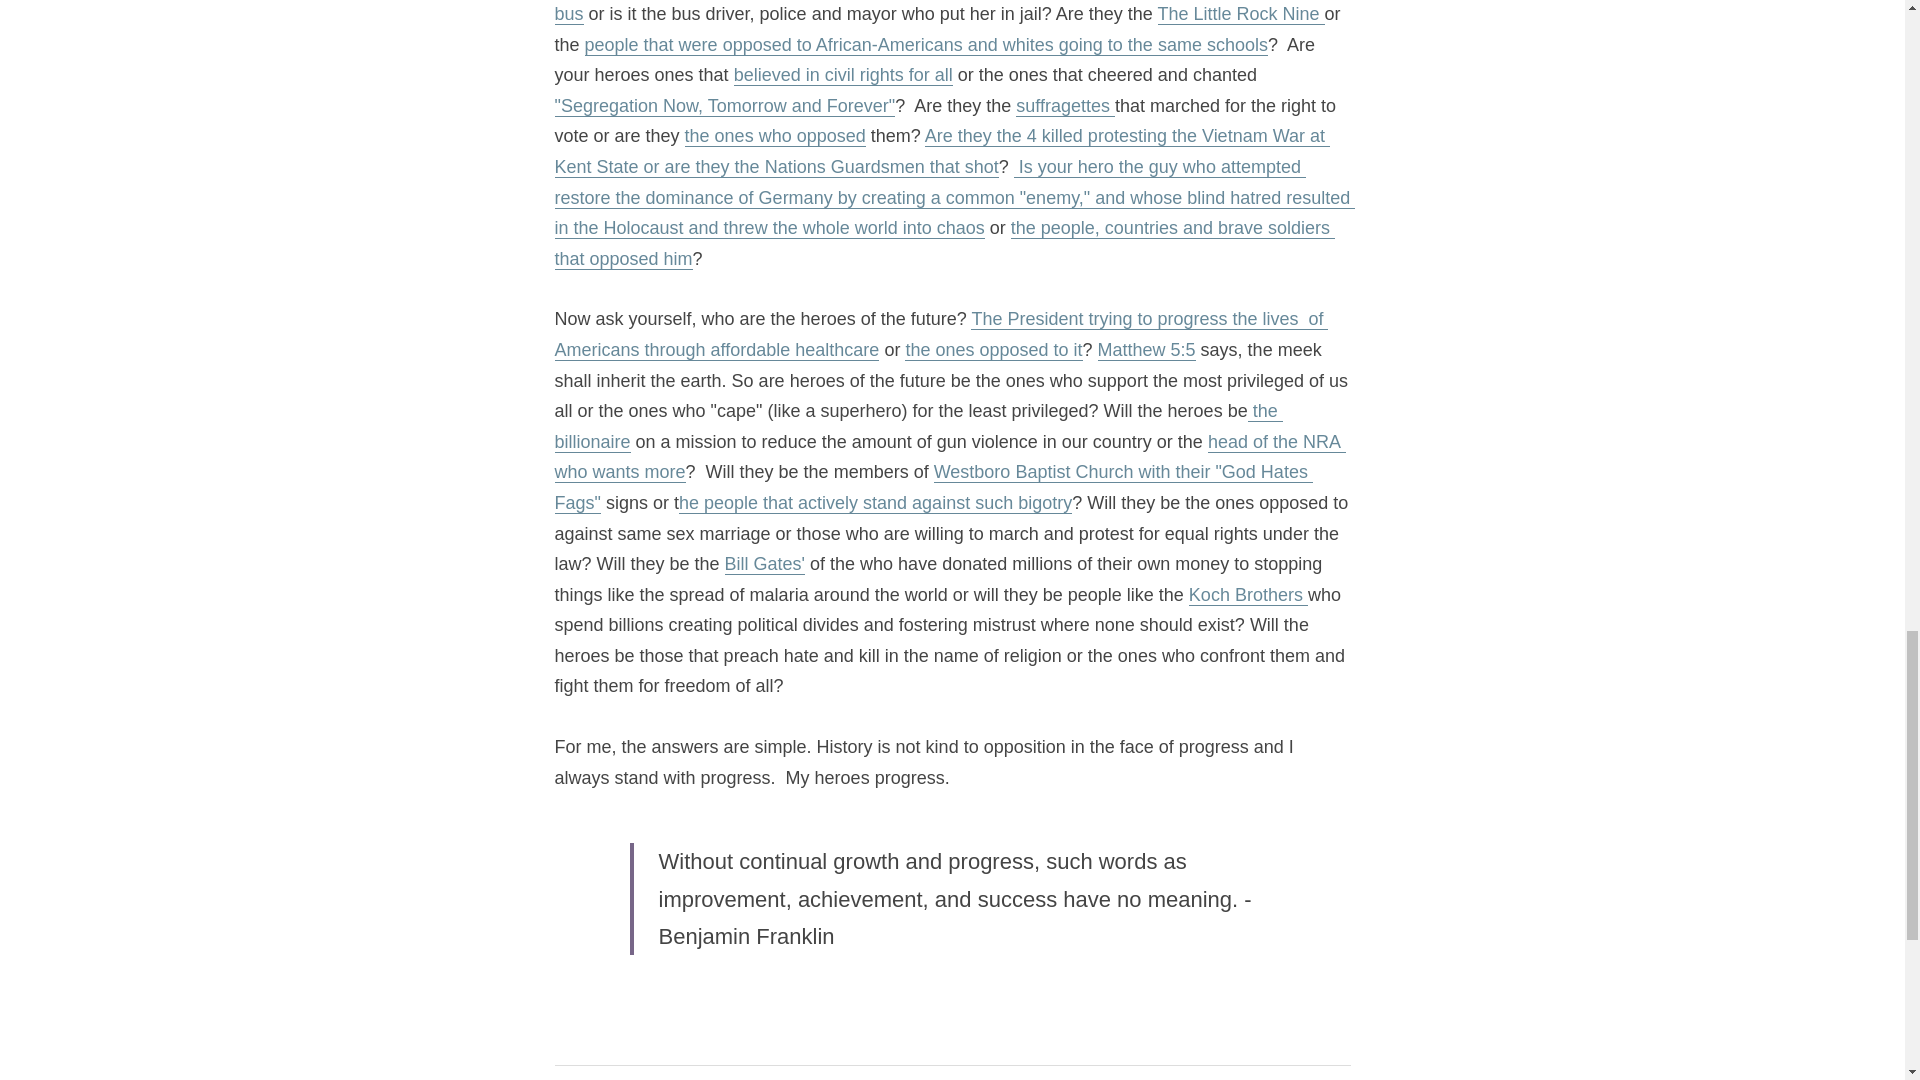  What do you see at coordinates (1240, 14) in the screenshot?
I see `The Little Rock Nine ` at bounding box center [1240, 14].